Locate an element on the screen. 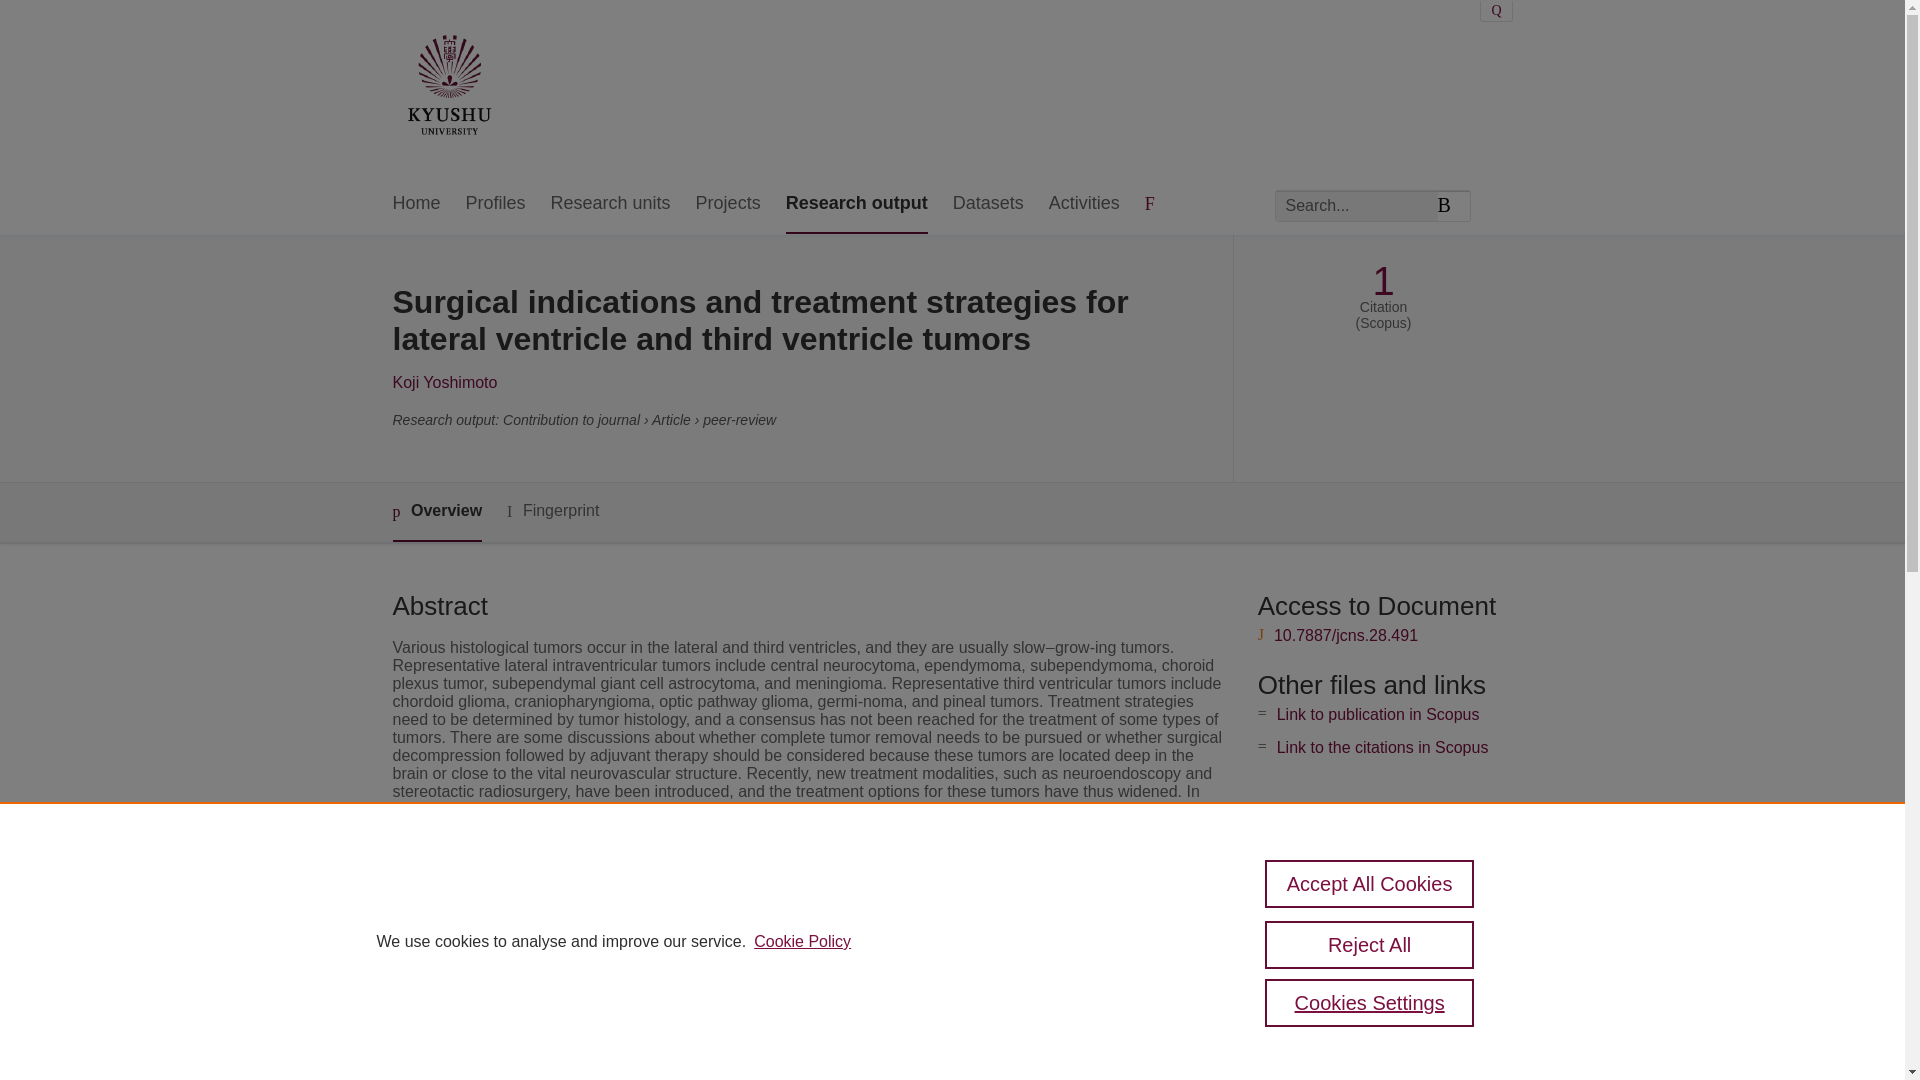 Image resolution: width=1920 pixels, height=1080 pixels. Activities is located at coordinates (1084, 204).